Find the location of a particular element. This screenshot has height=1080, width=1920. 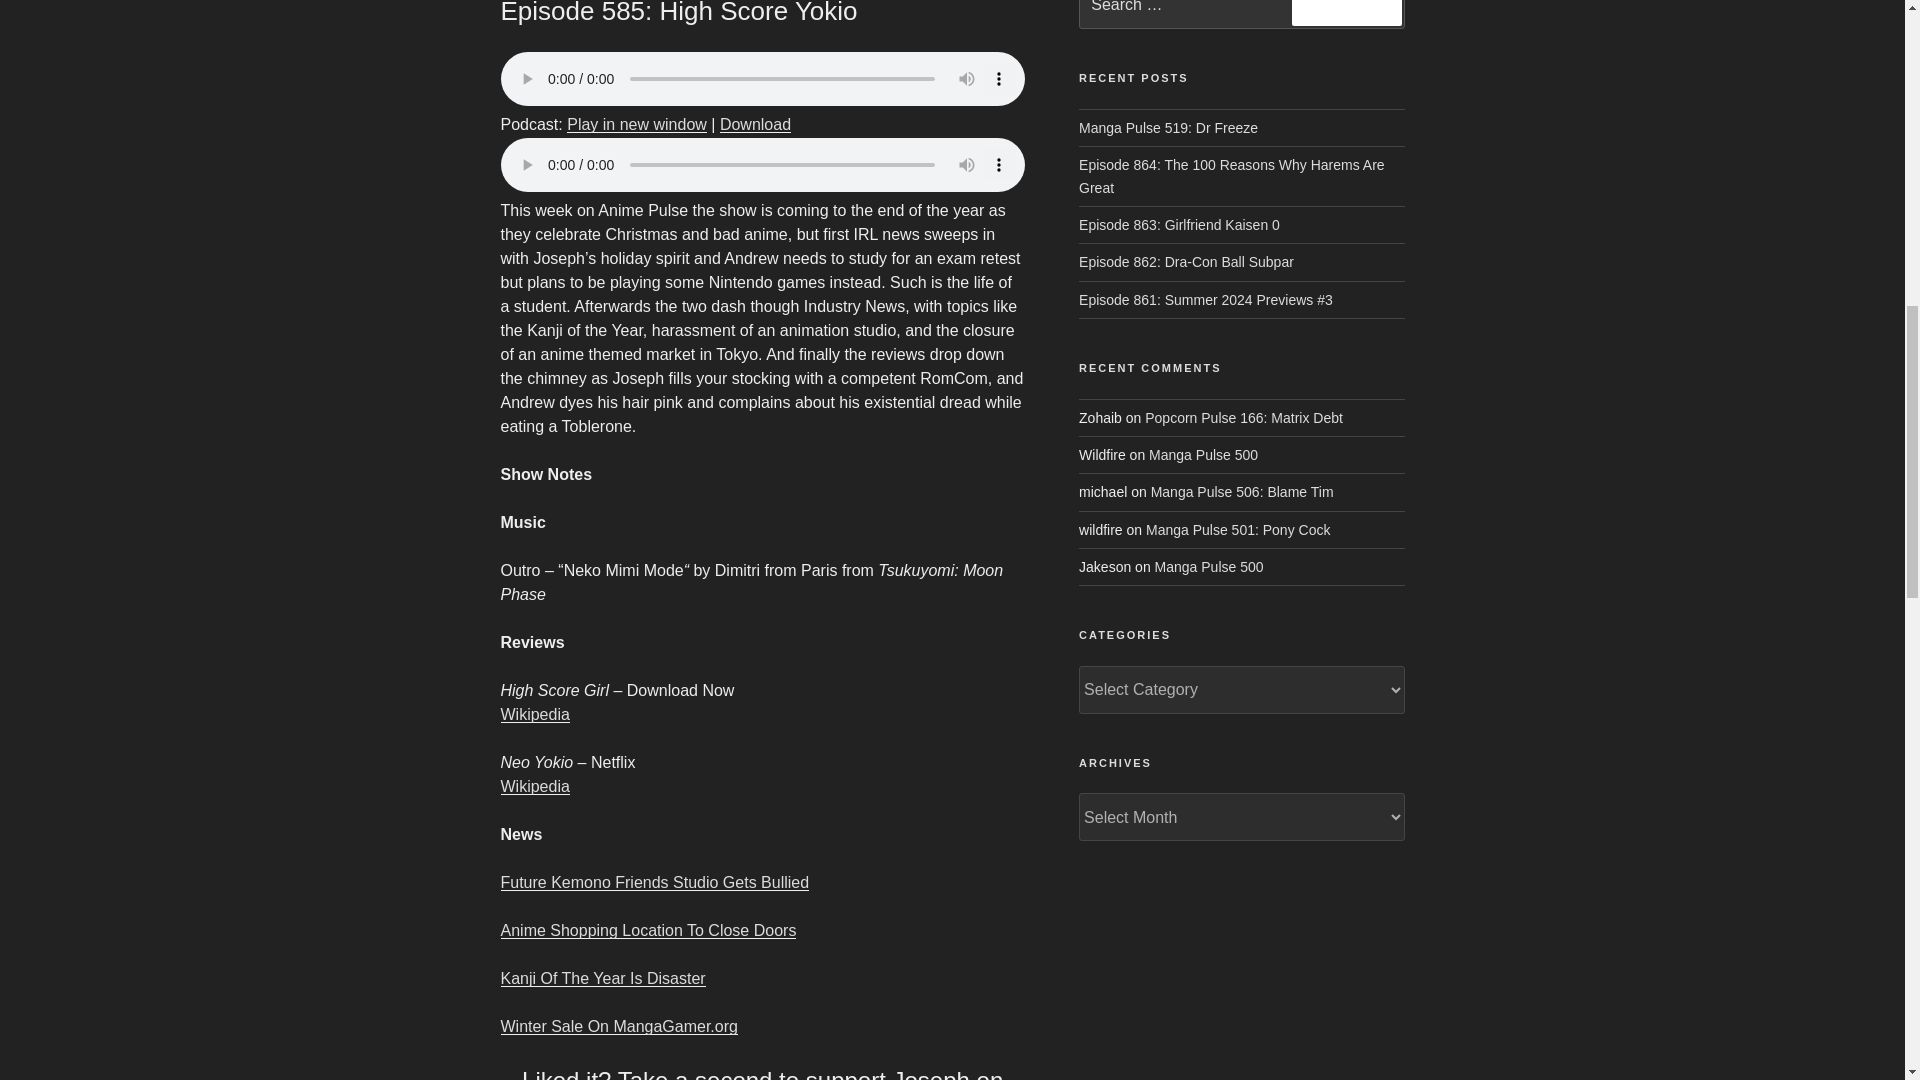

Play in new window is located at coordinates (636, 124).